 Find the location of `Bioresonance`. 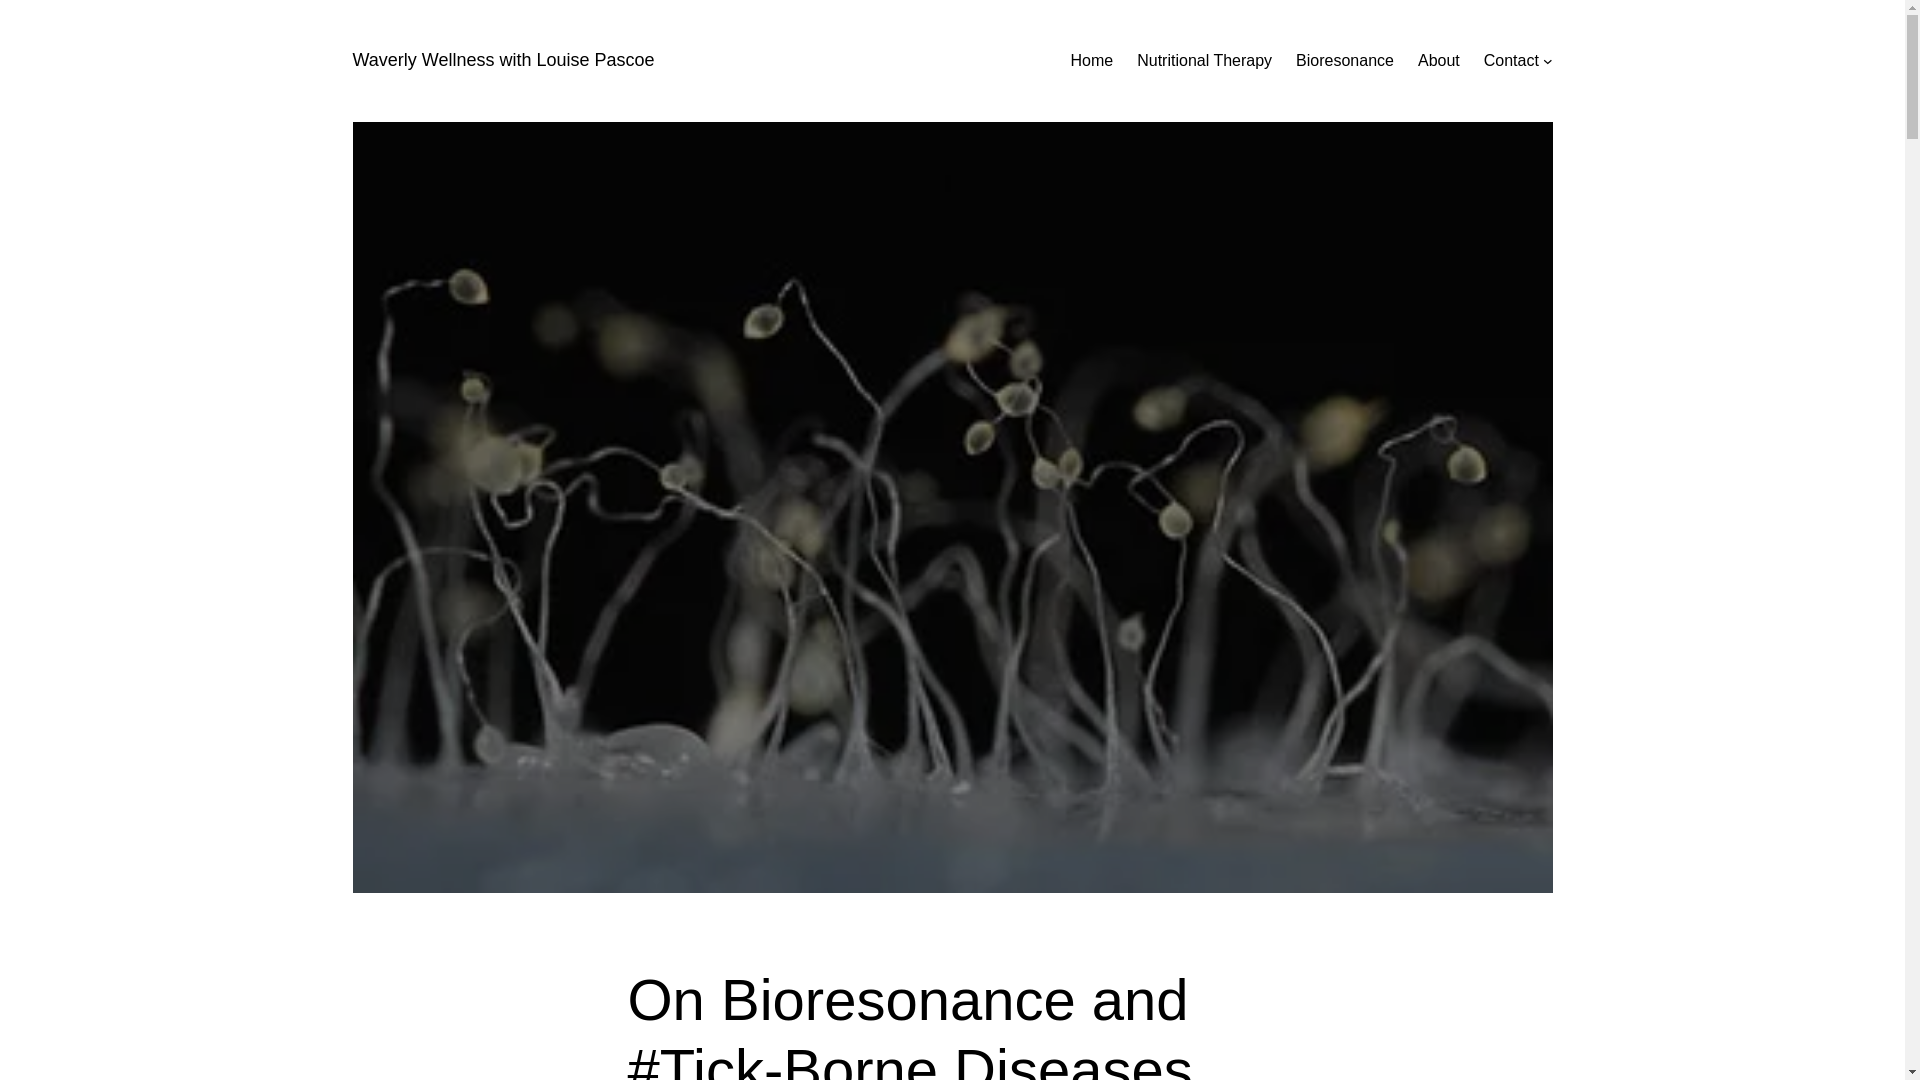

Bioresonance is located at coordinates (1344, 60).